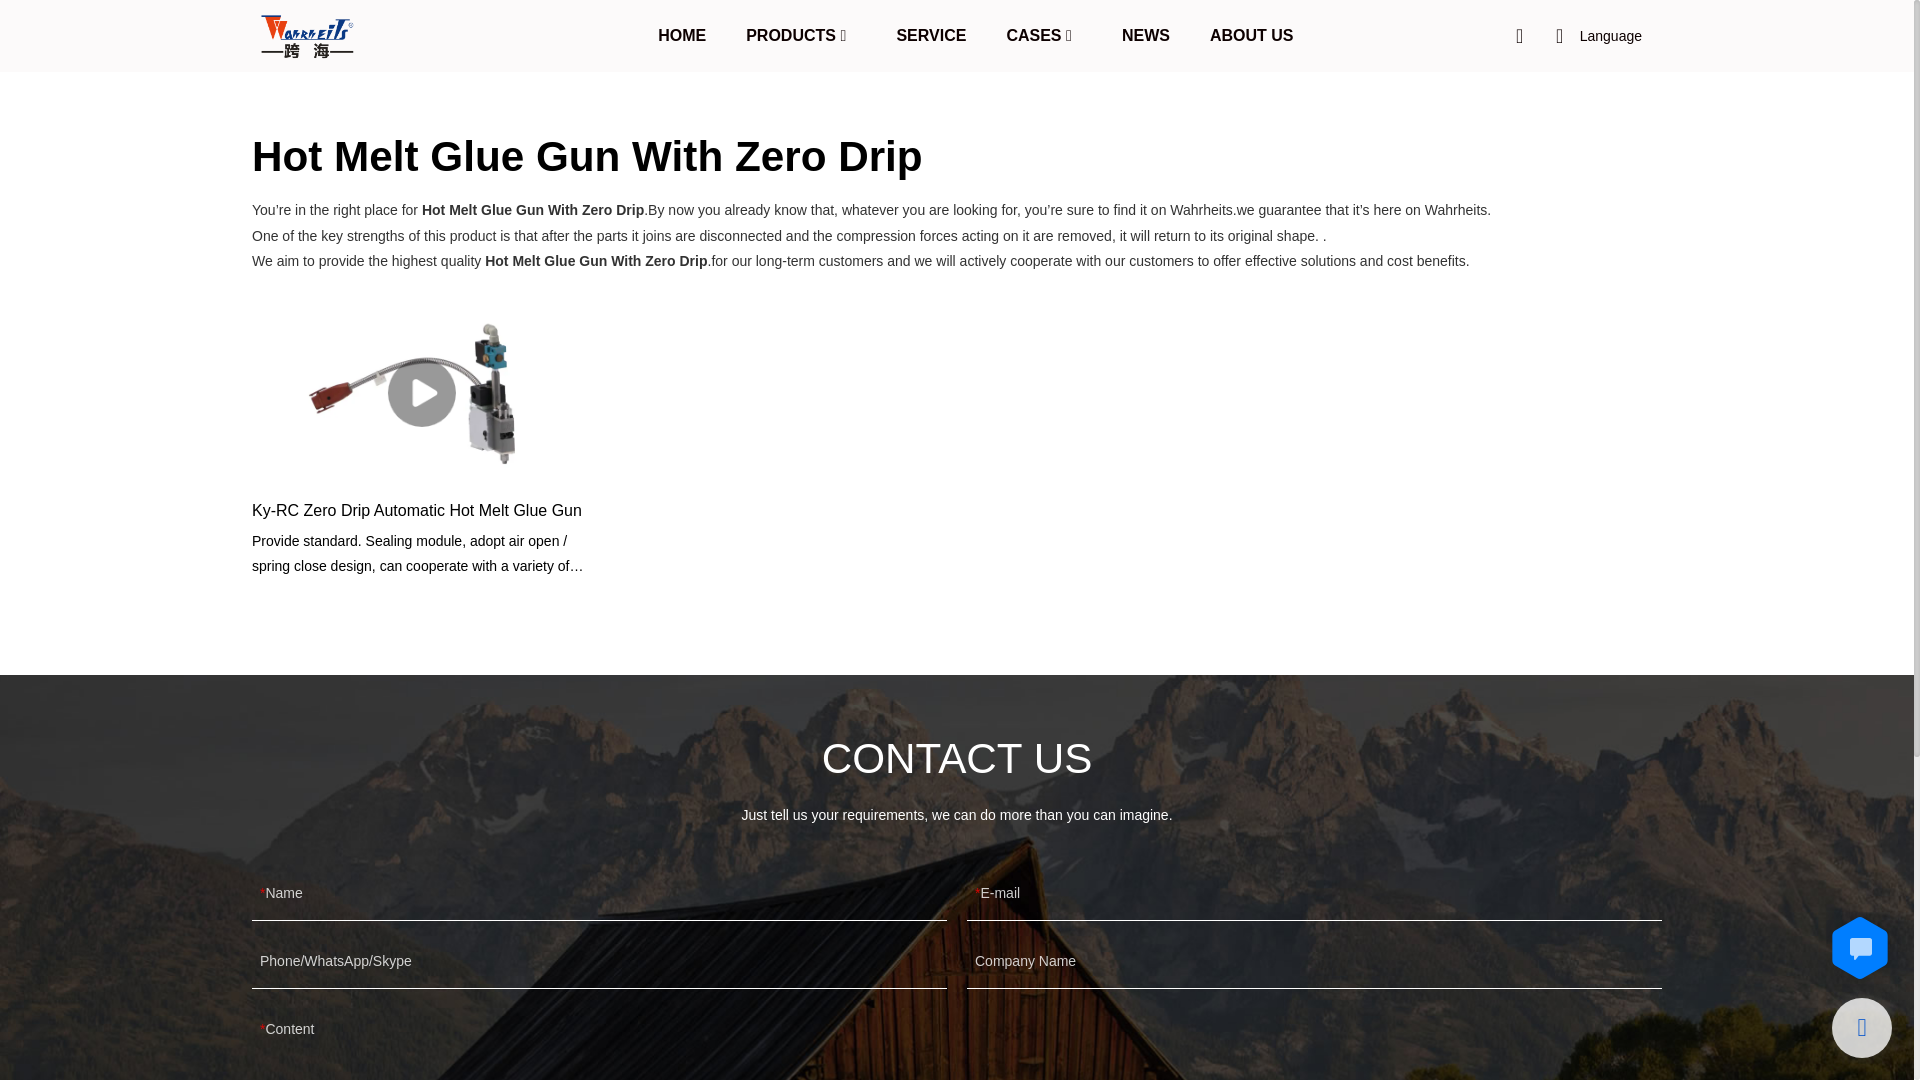 This screenshot has height=1080, width=1920. I want to click on CASES, so click(1034, 34).